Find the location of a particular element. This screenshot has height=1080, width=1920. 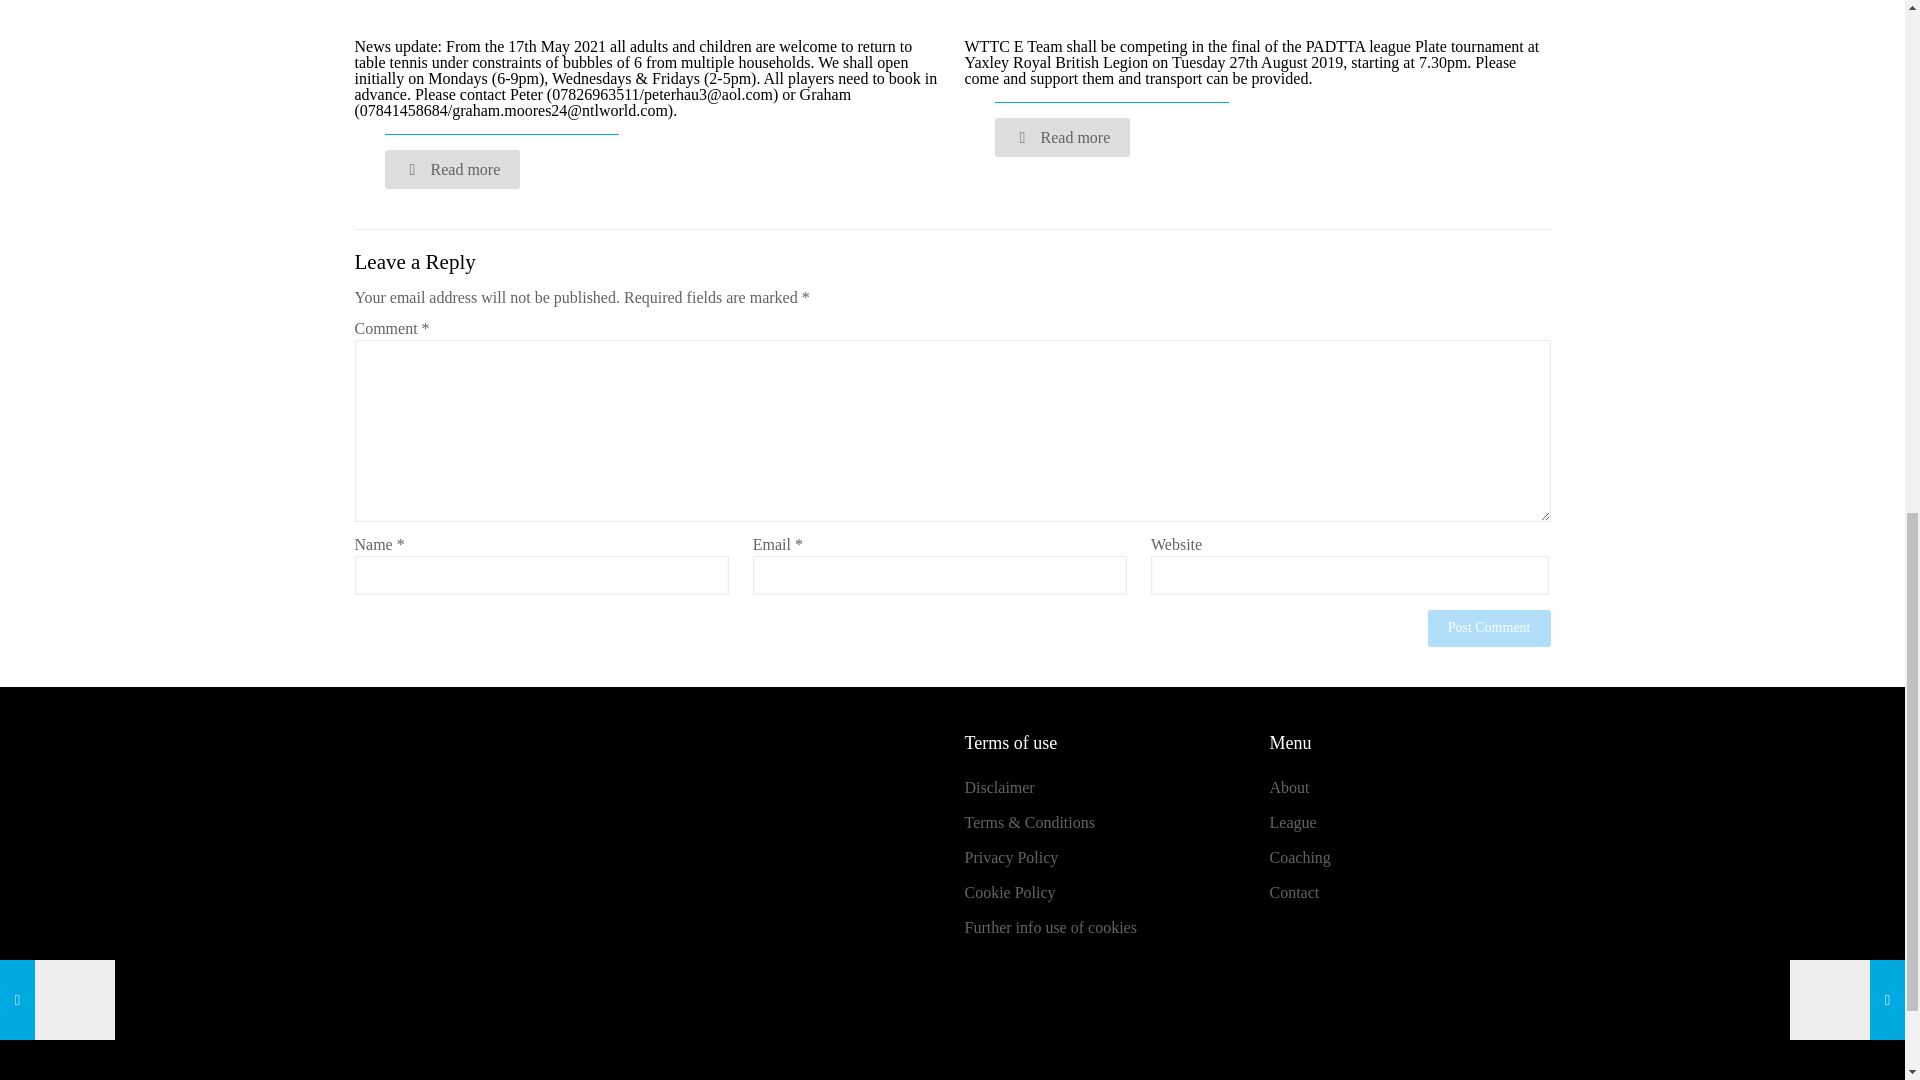

About is located at coordinates (1289, 786).